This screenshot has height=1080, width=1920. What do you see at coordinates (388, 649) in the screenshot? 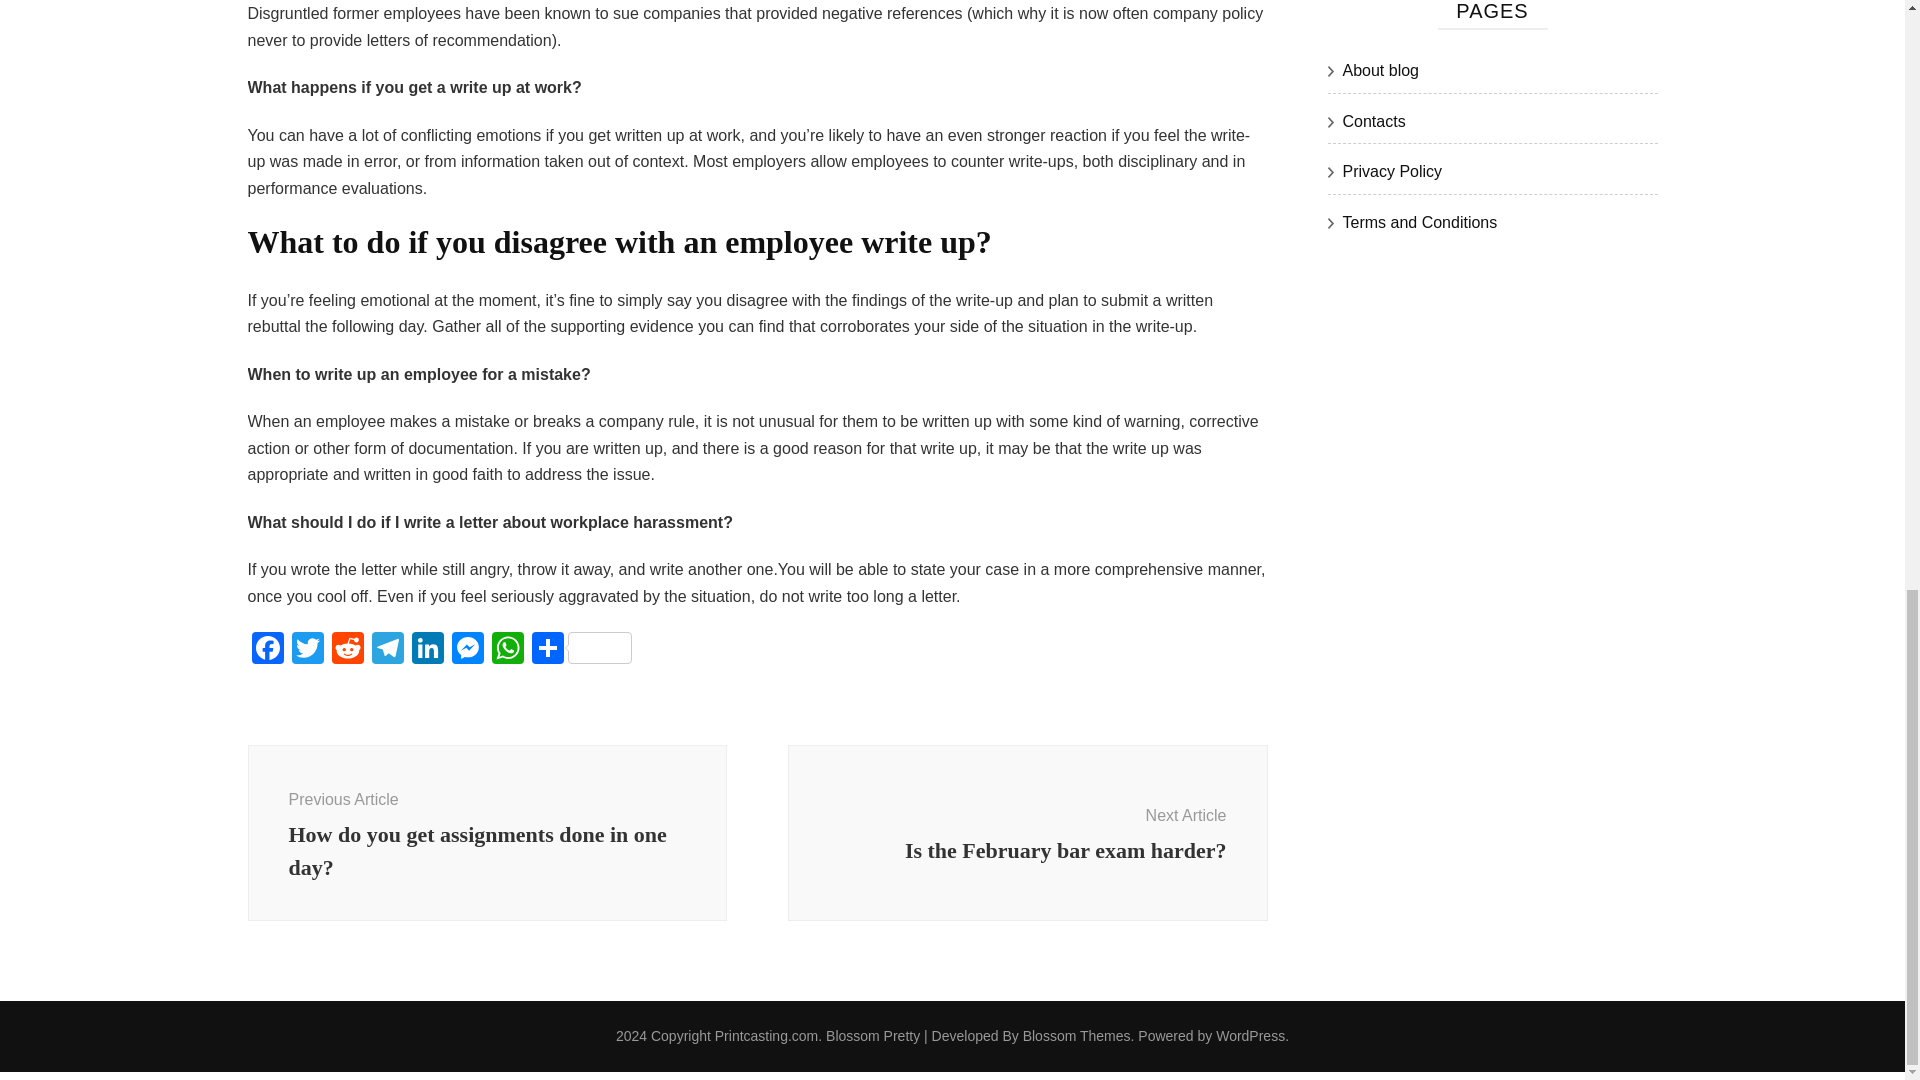
I see `Telegram` at bounding box center [388, 649].